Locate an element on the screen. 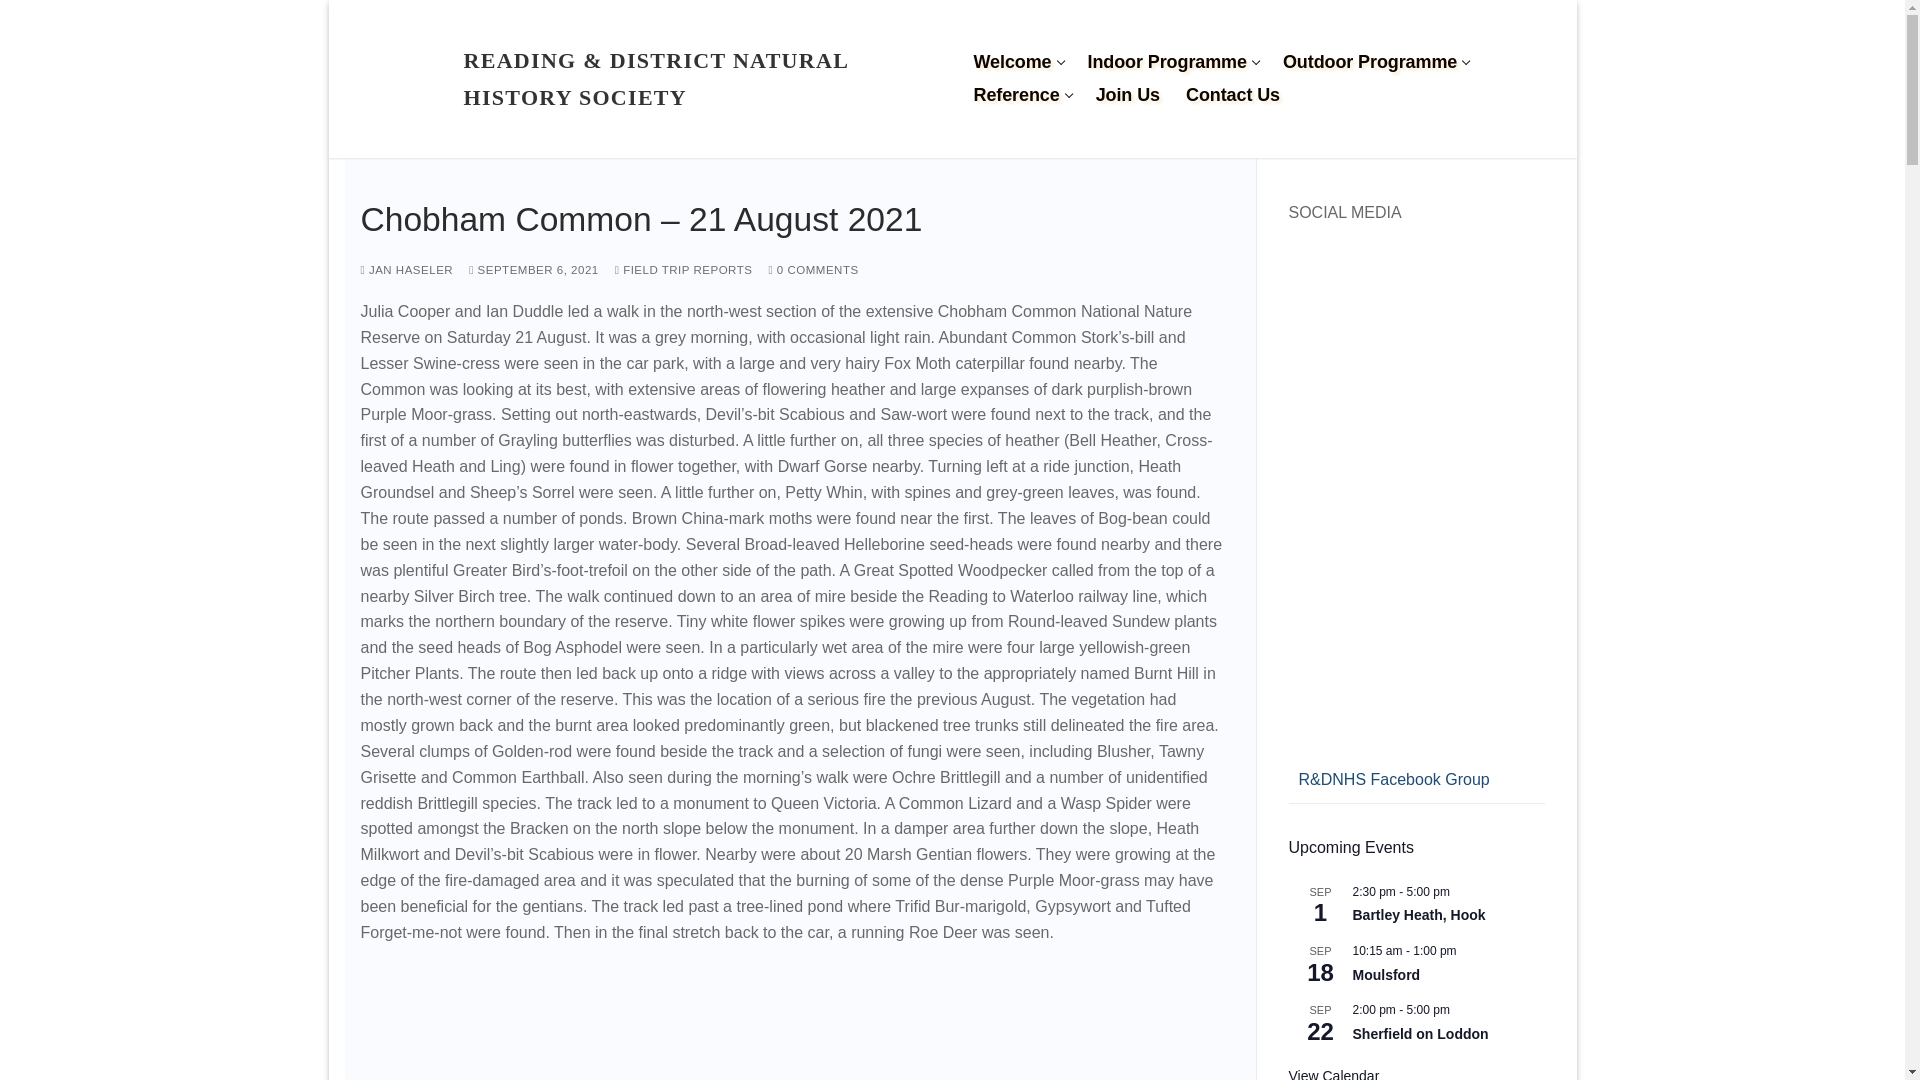 This screenshot has height=1080, width=1920. View more events. is located at coordinates (813, 270).